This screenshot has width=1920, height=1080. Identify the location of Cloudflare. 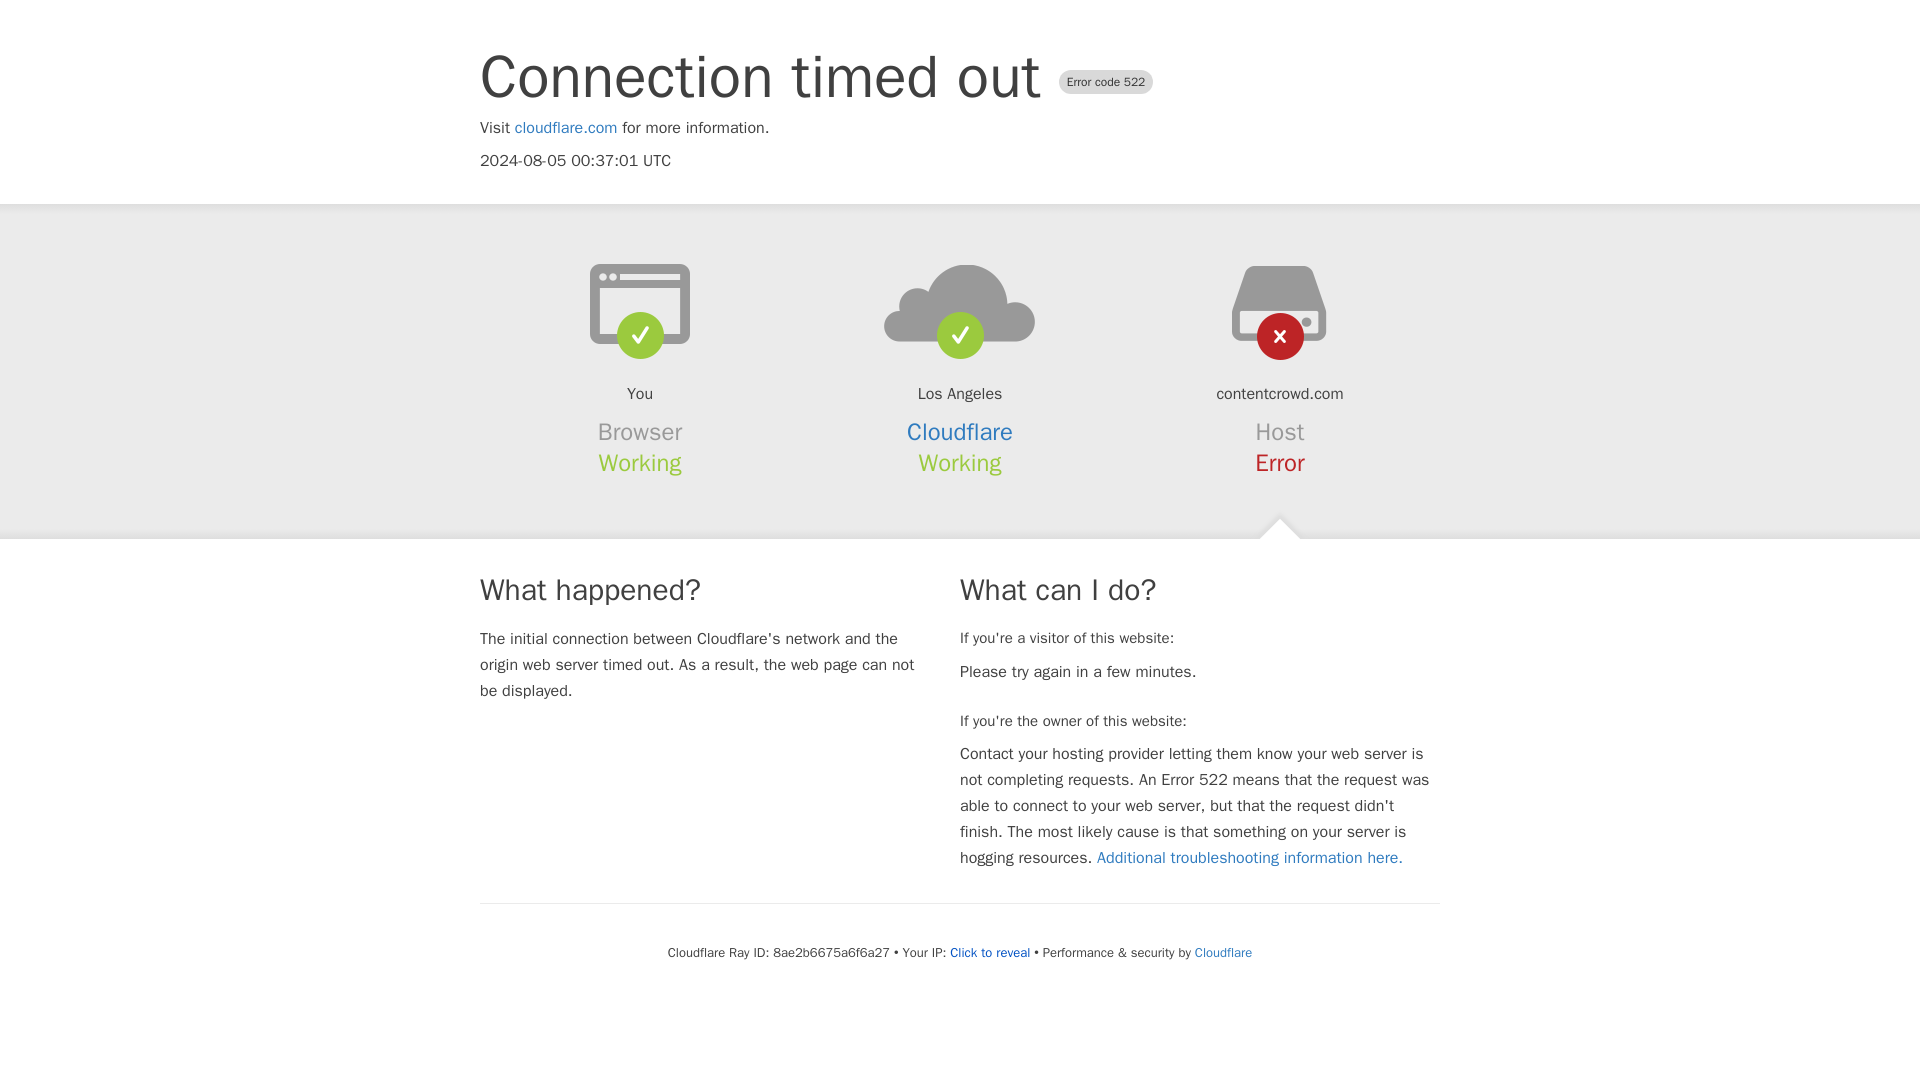
(1222, 952).